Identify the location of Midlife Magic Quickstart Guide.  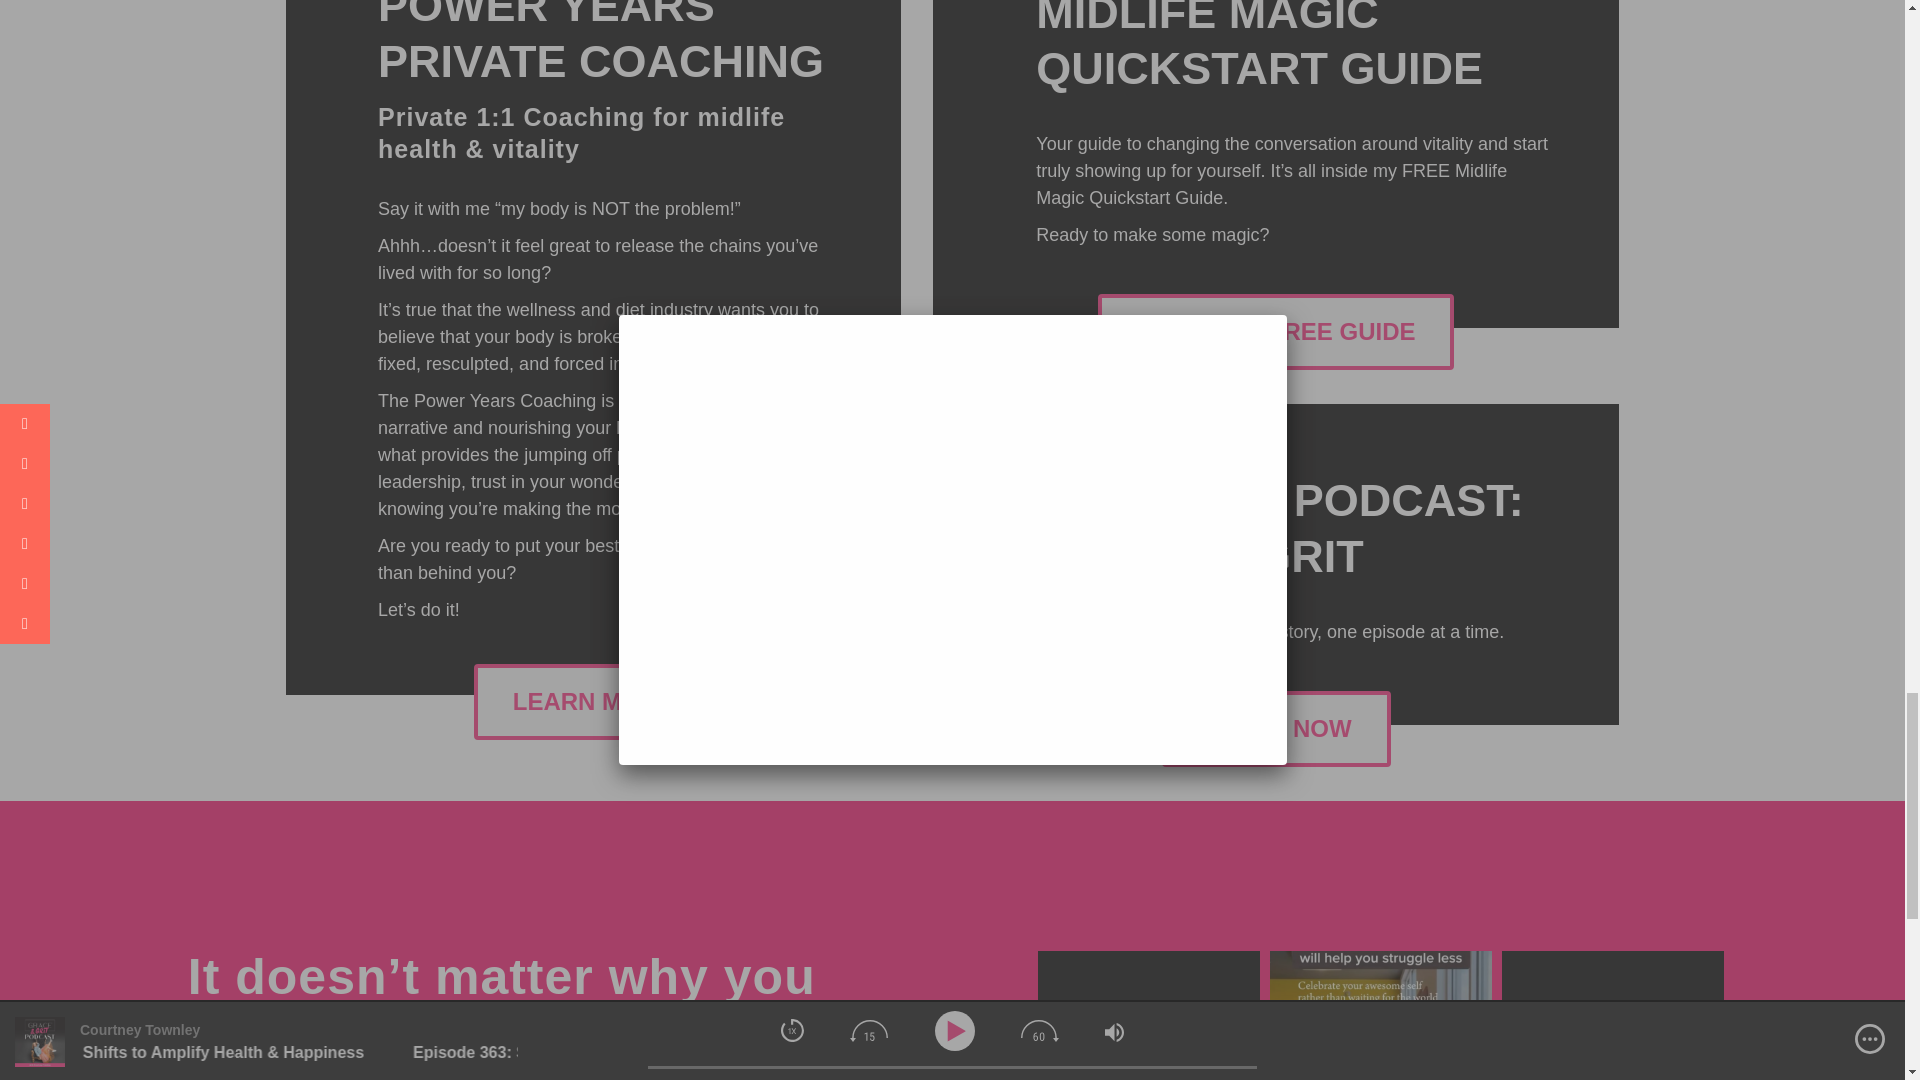
(1259, 46).